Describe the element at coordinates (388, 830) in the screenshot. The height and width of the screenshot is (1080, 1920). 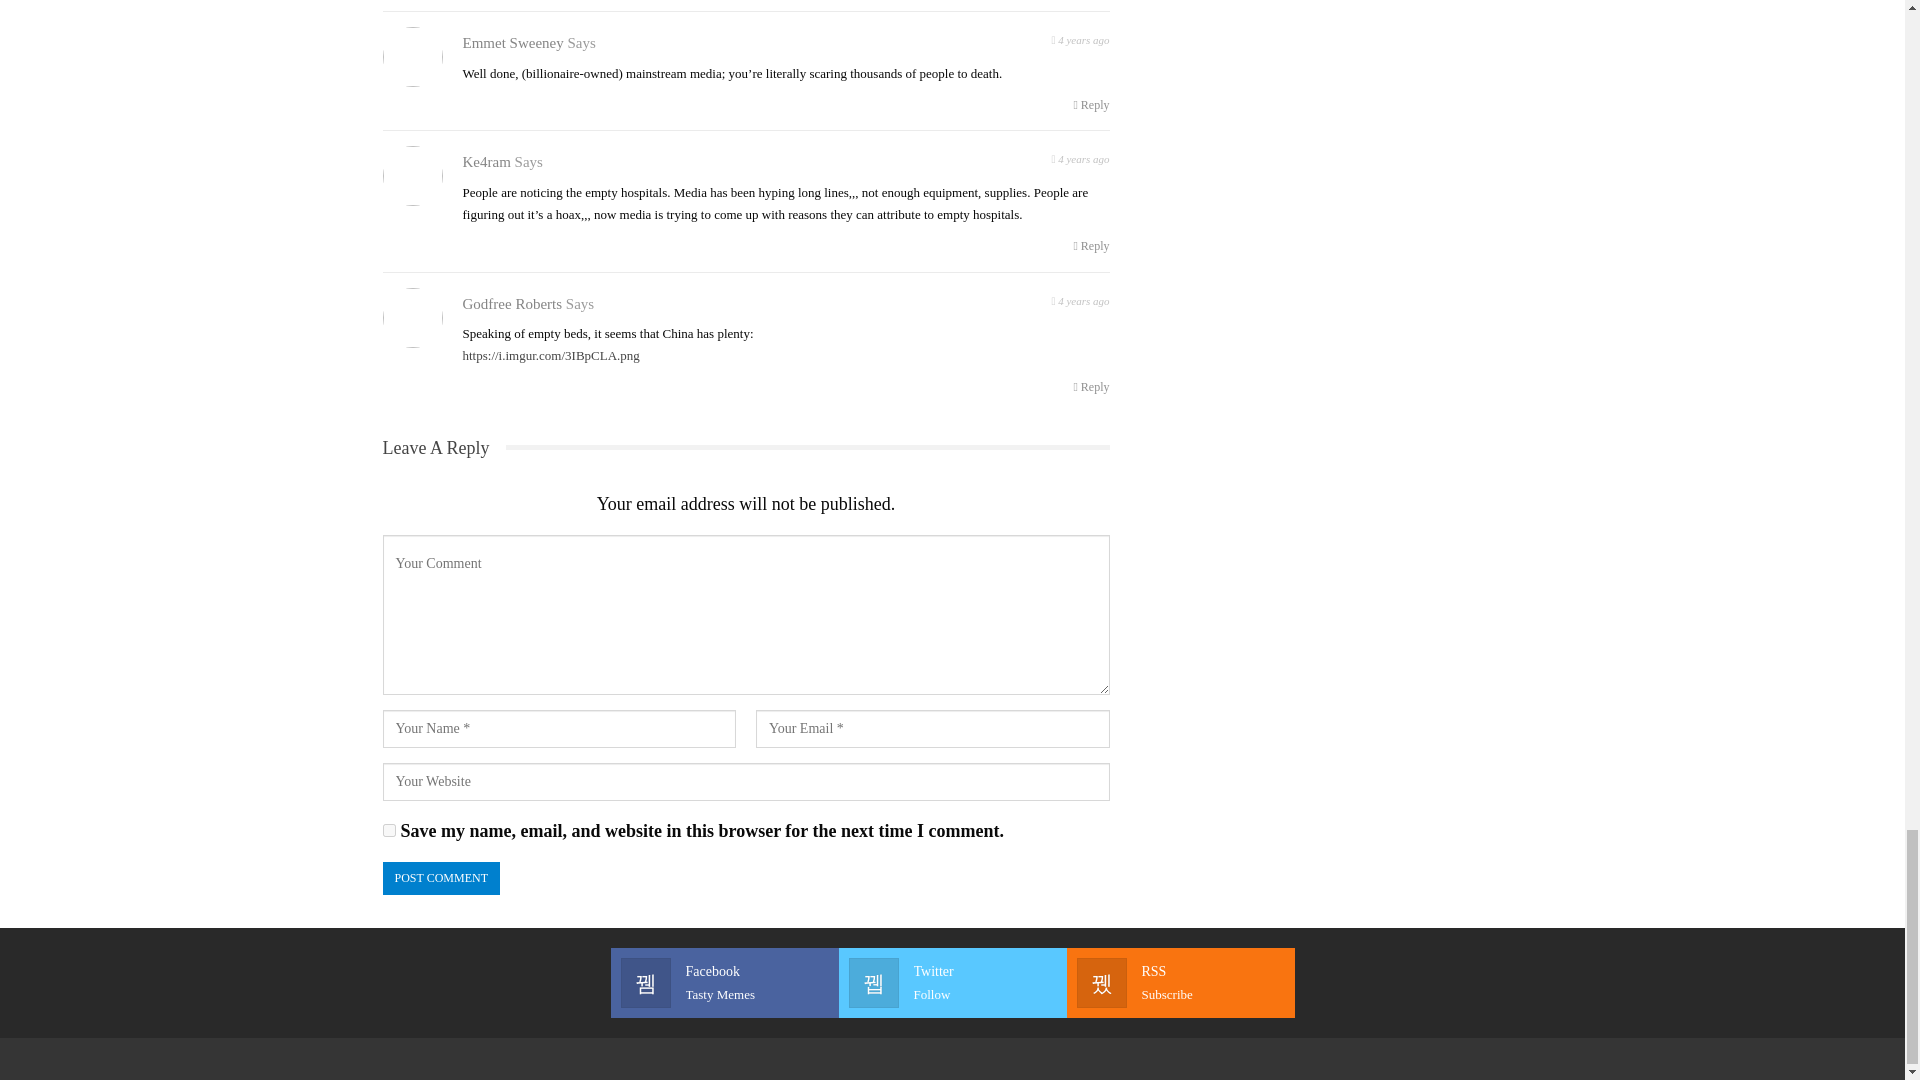
I see `yes` at that location.